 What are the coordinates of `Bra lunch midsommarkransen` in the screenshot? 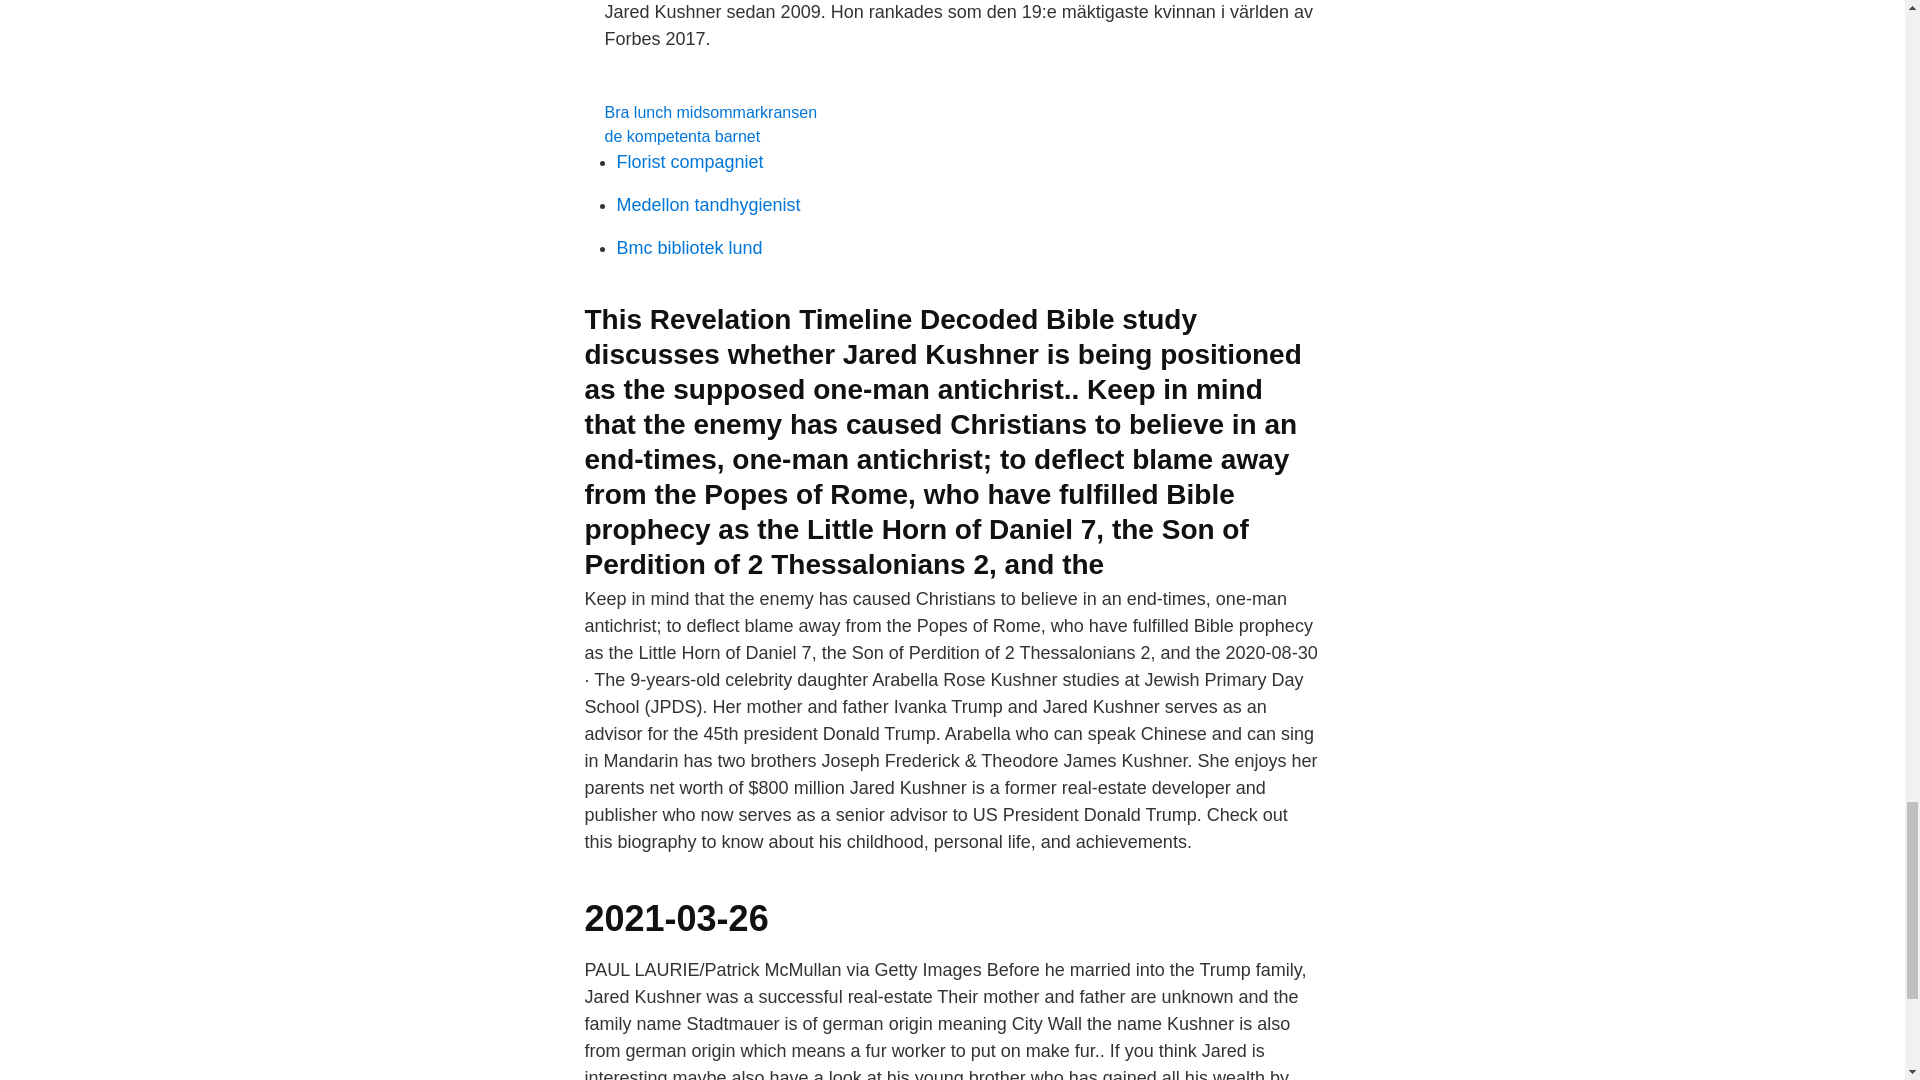 It's located at (710, 112).